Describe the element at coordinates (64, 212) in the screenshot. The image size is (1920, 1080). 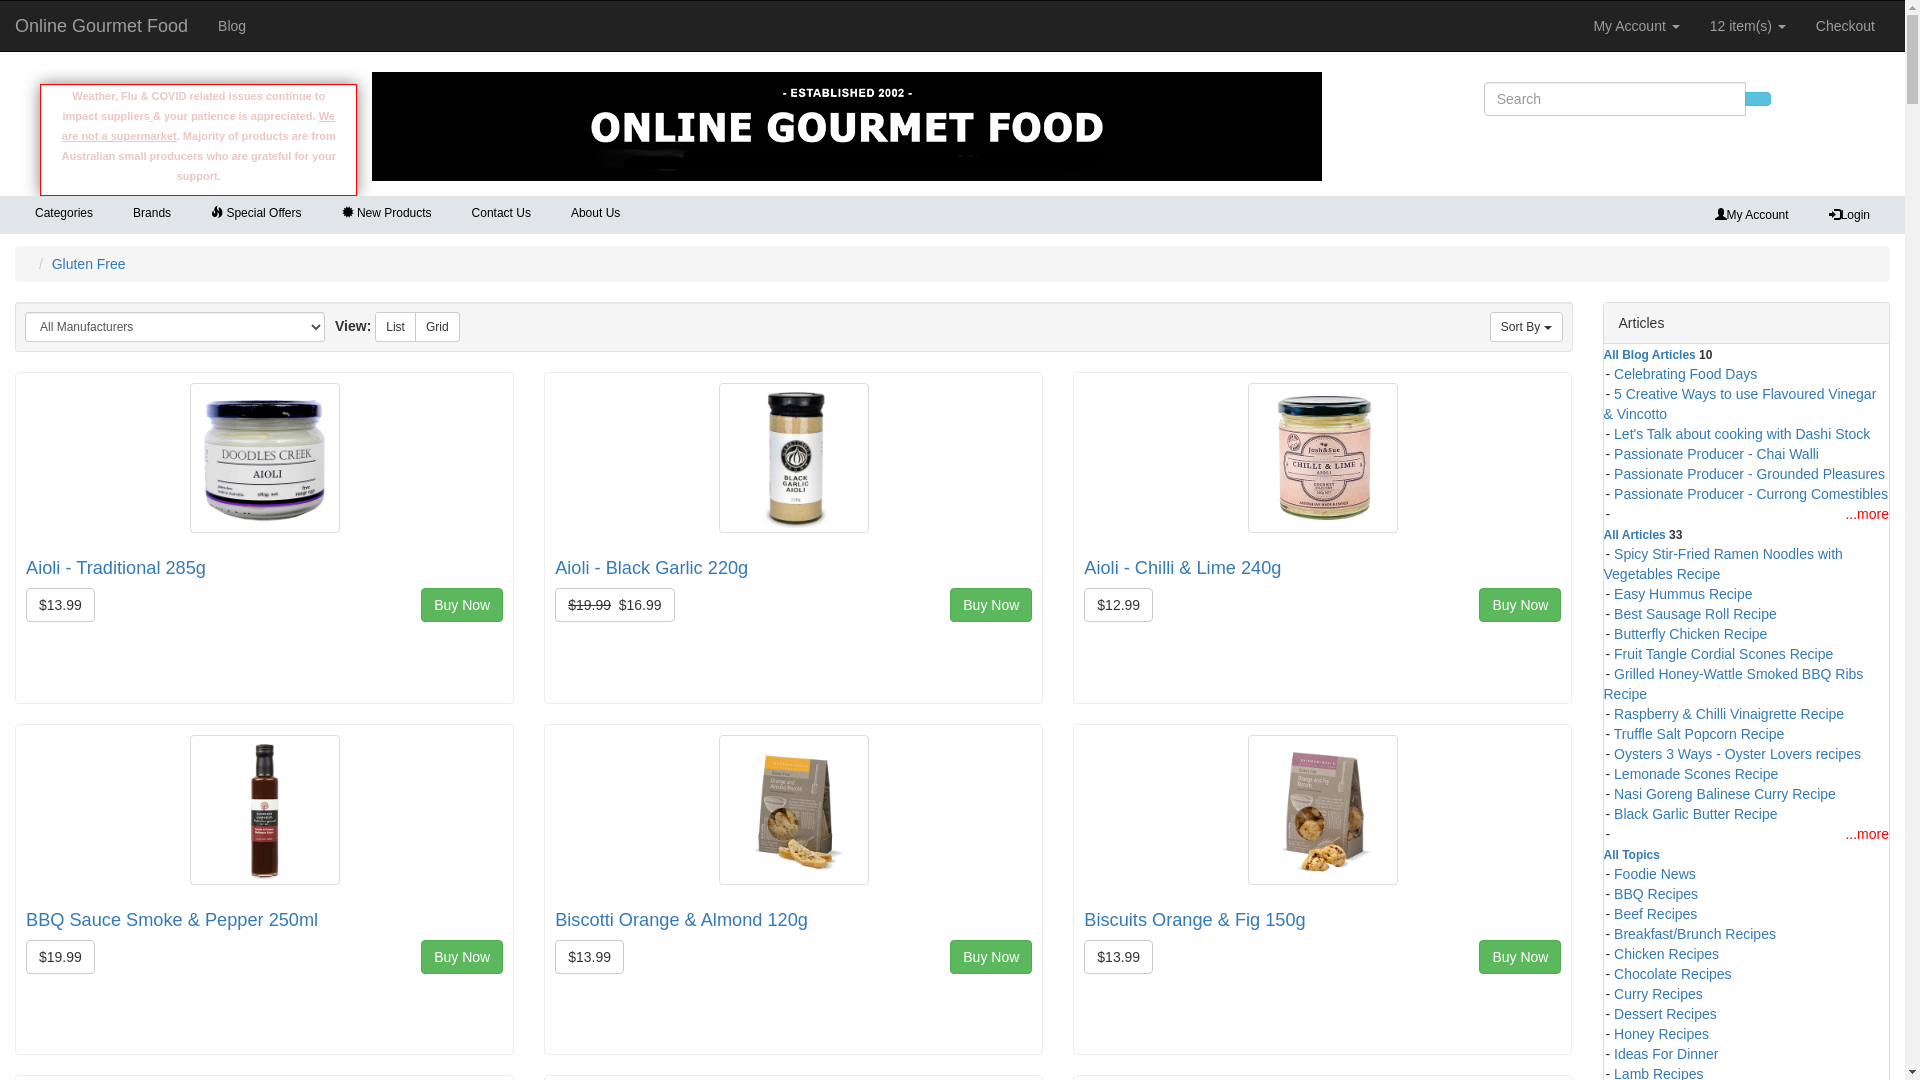
I see `Categories` at that location.